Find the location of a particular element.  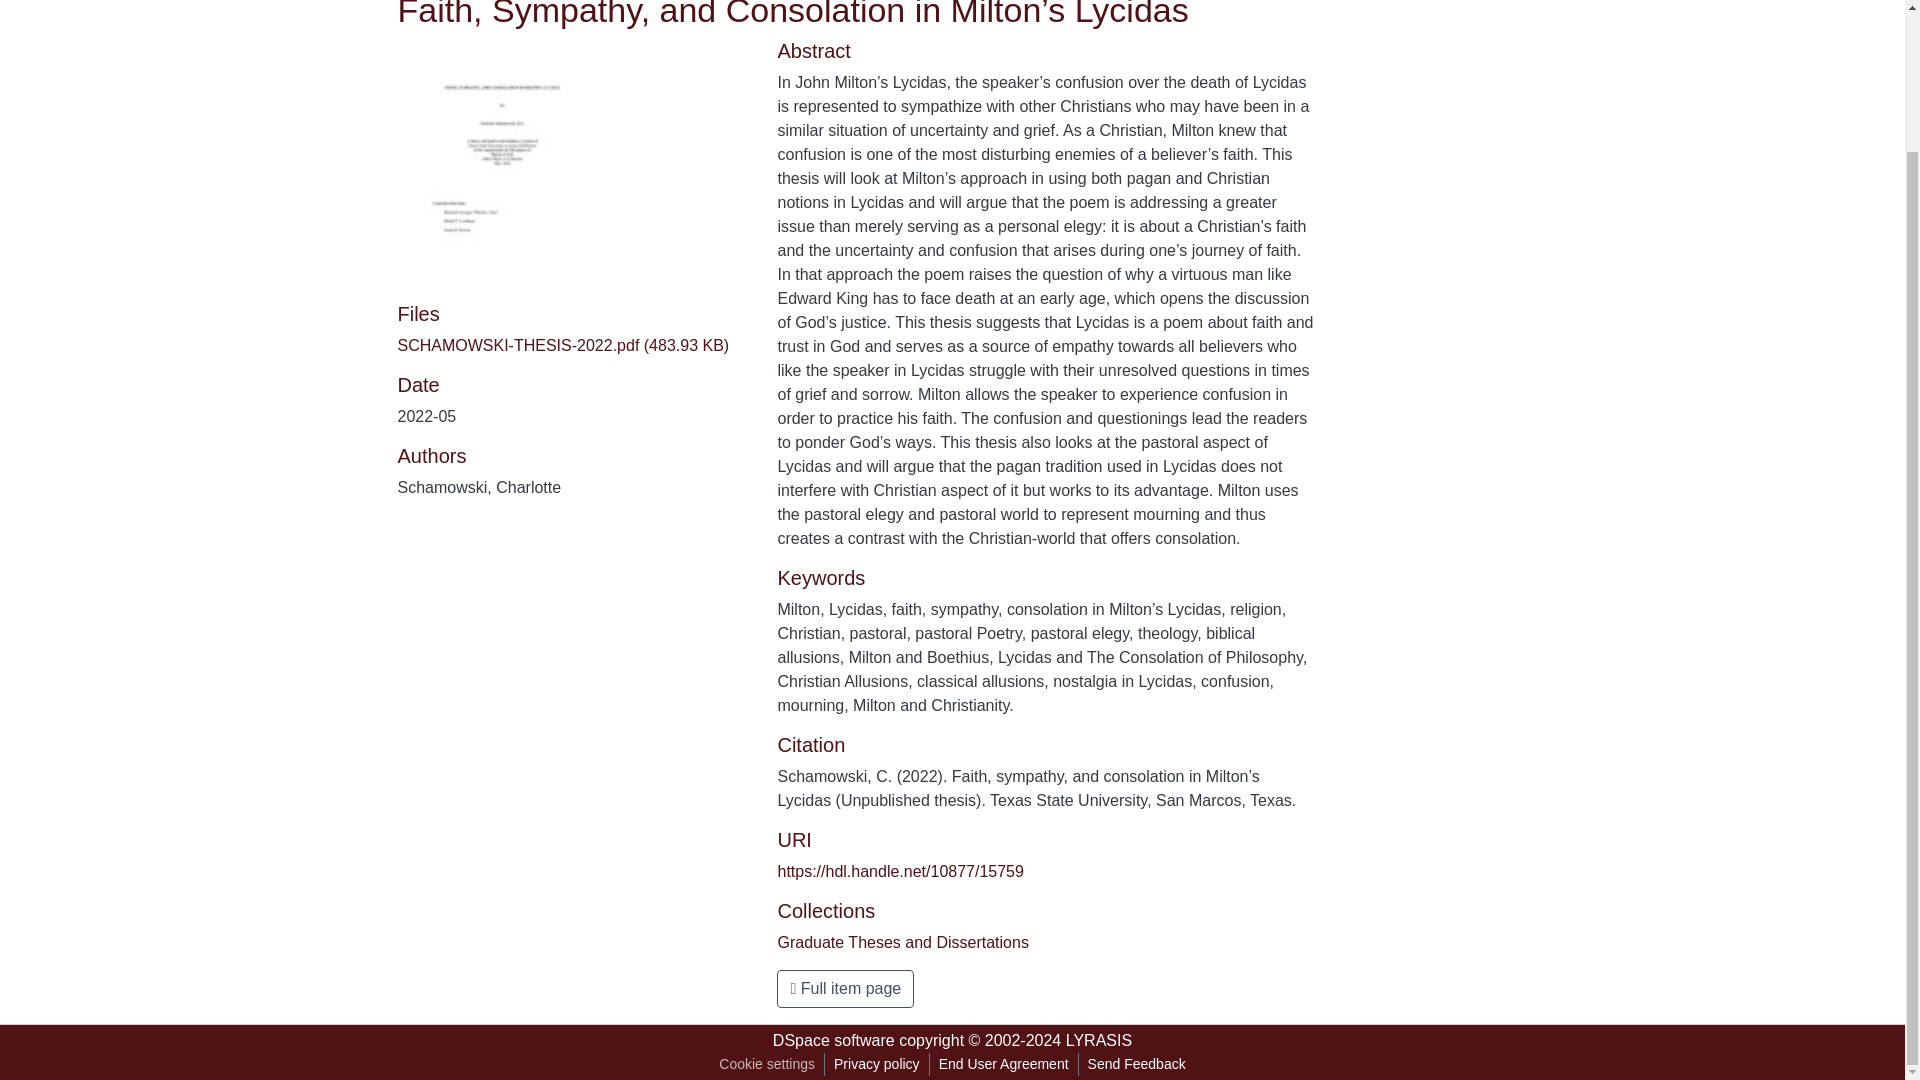

End User Agreement is located at coordinates (1003, 1064).